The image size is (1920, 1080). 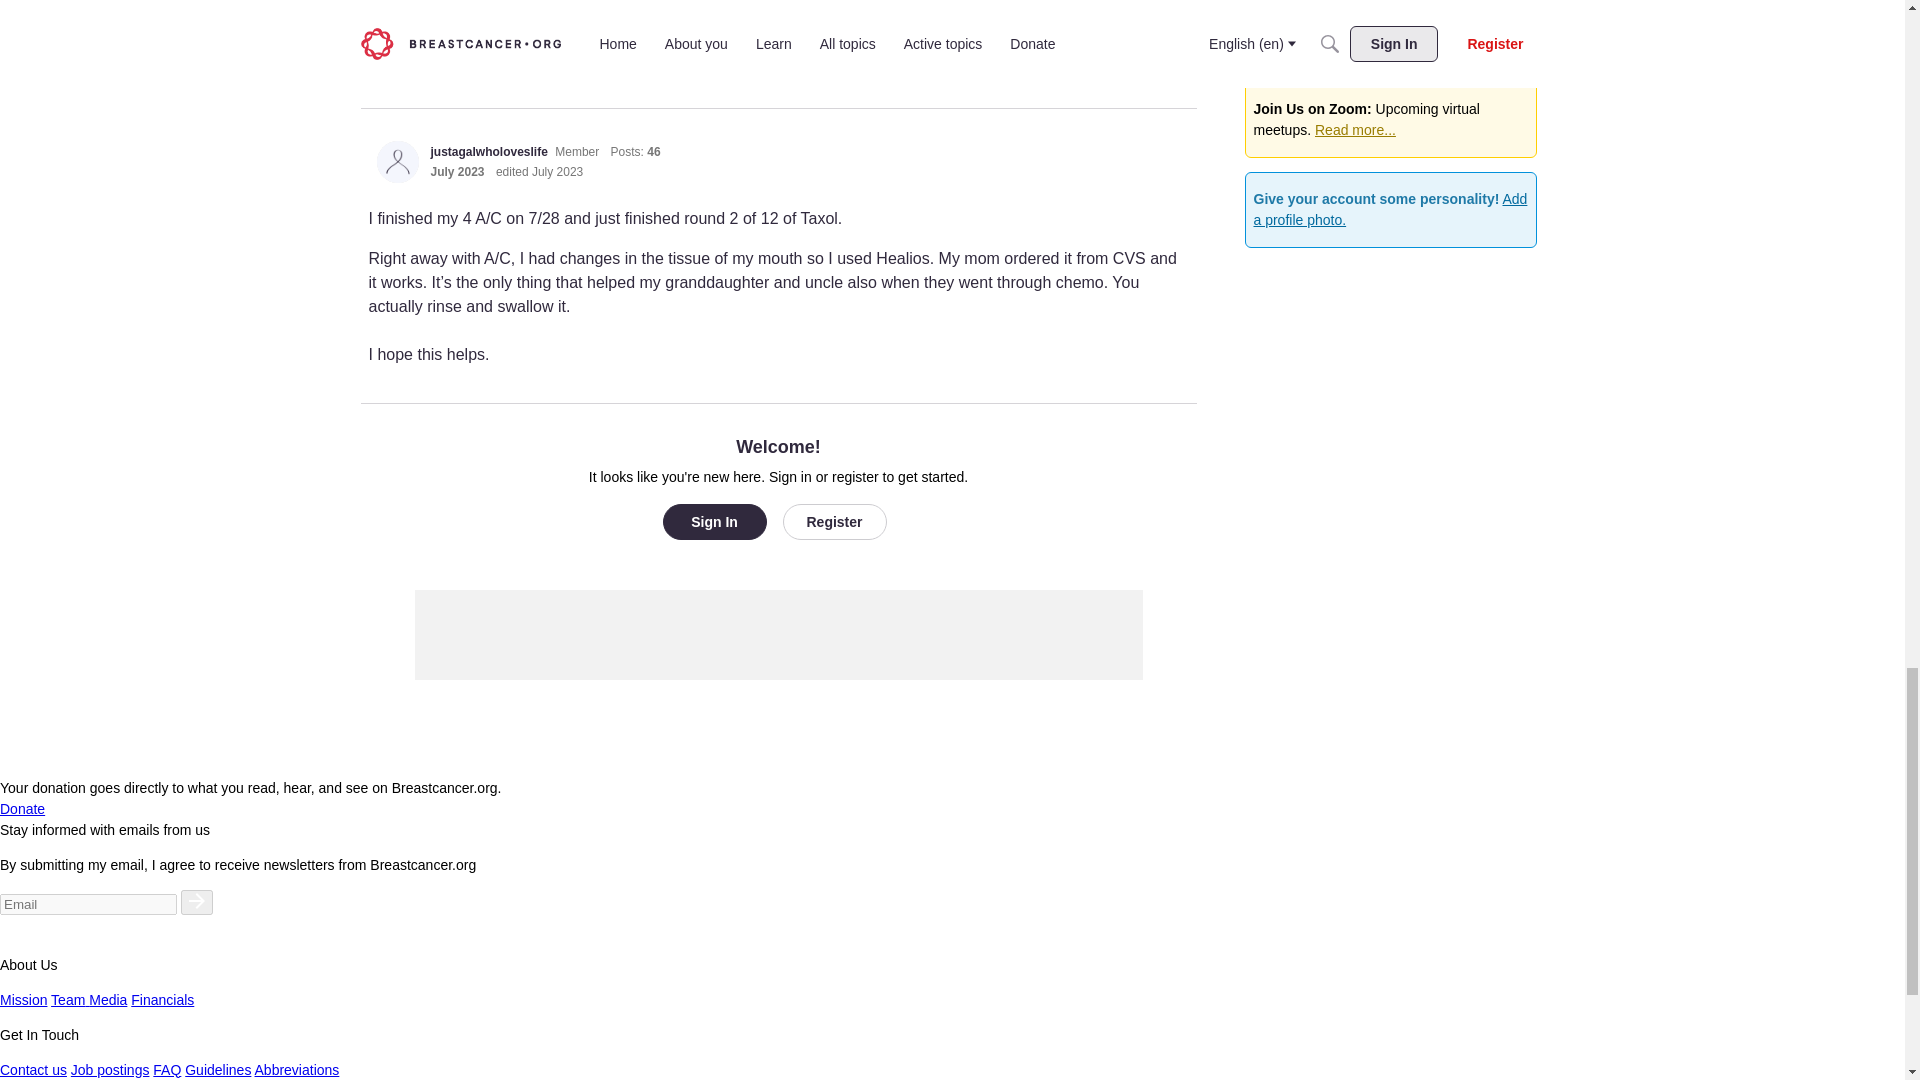 What do you see at coordinates (714, 522) in the screenshot?
I see `Sign In` at bounding box center [714, 522].